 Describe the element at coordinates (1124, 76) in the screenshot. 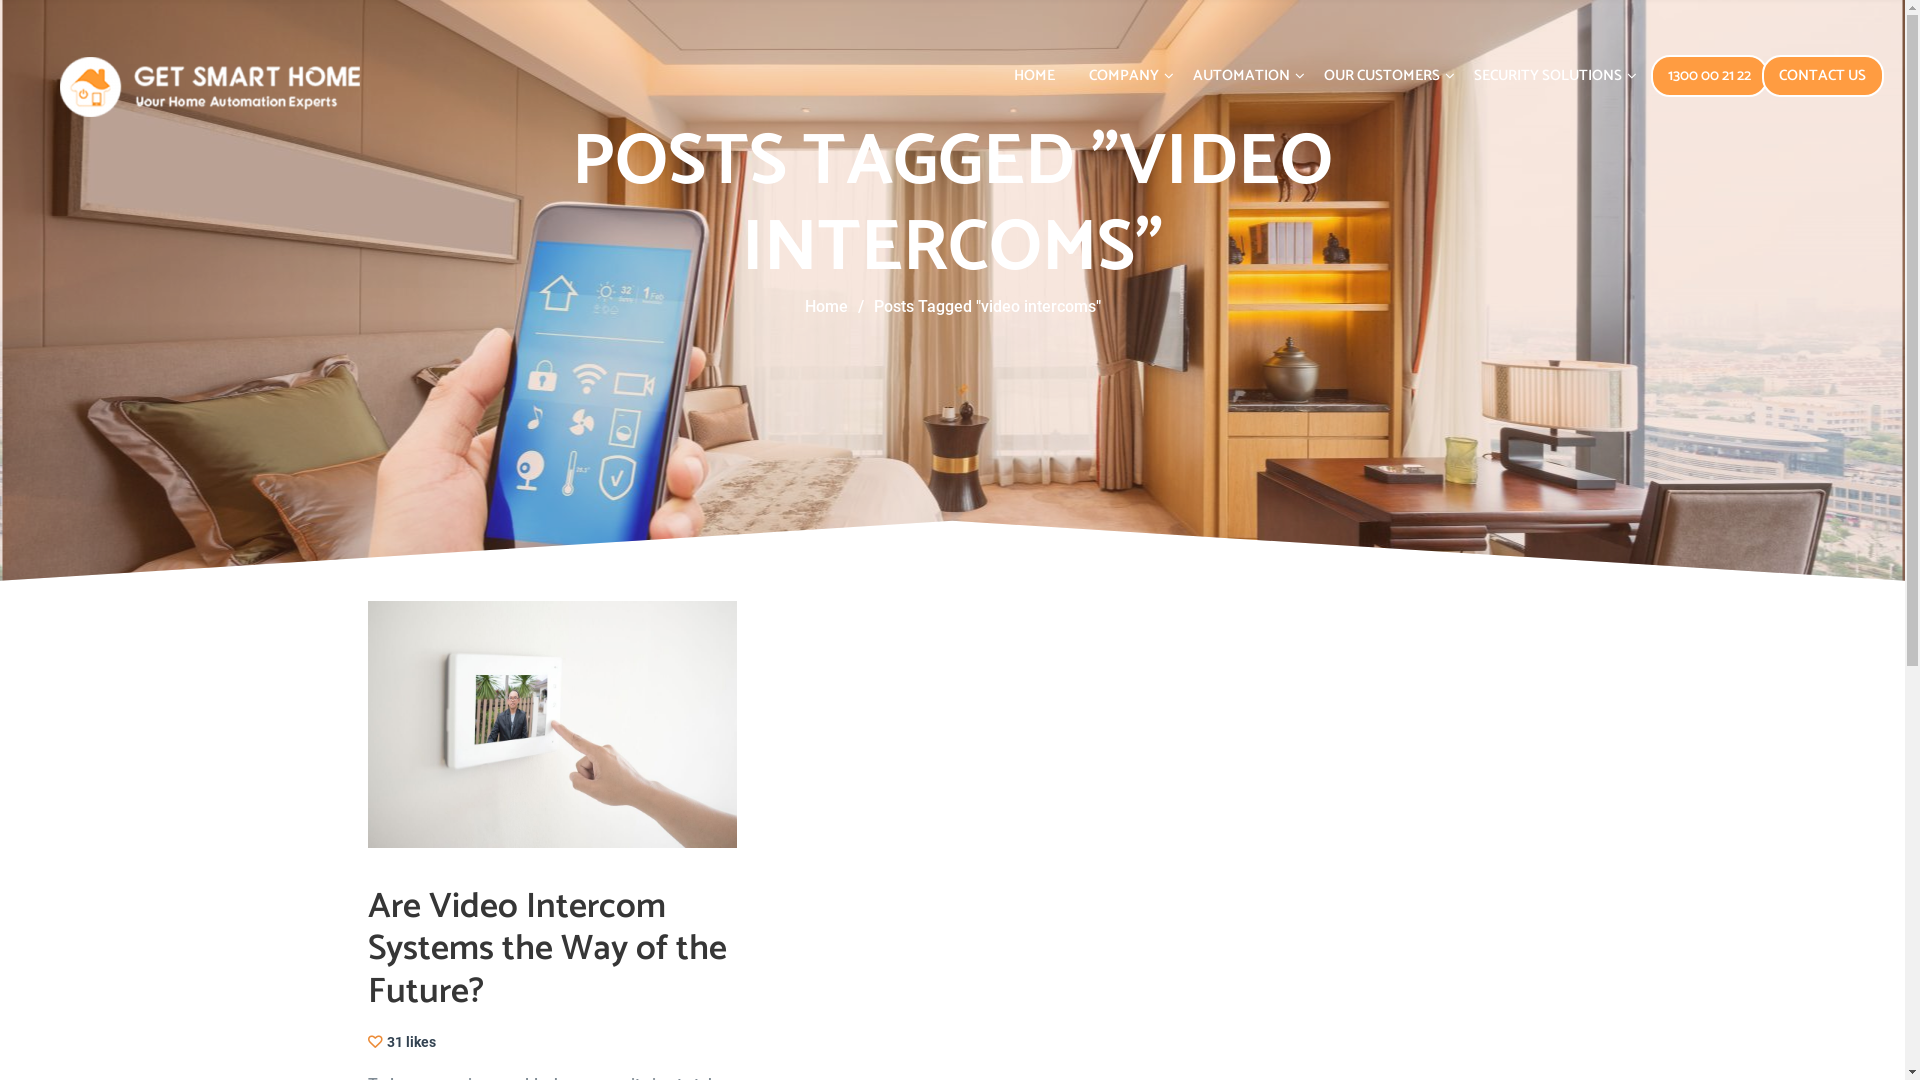

I see `COMPANY` at that location.